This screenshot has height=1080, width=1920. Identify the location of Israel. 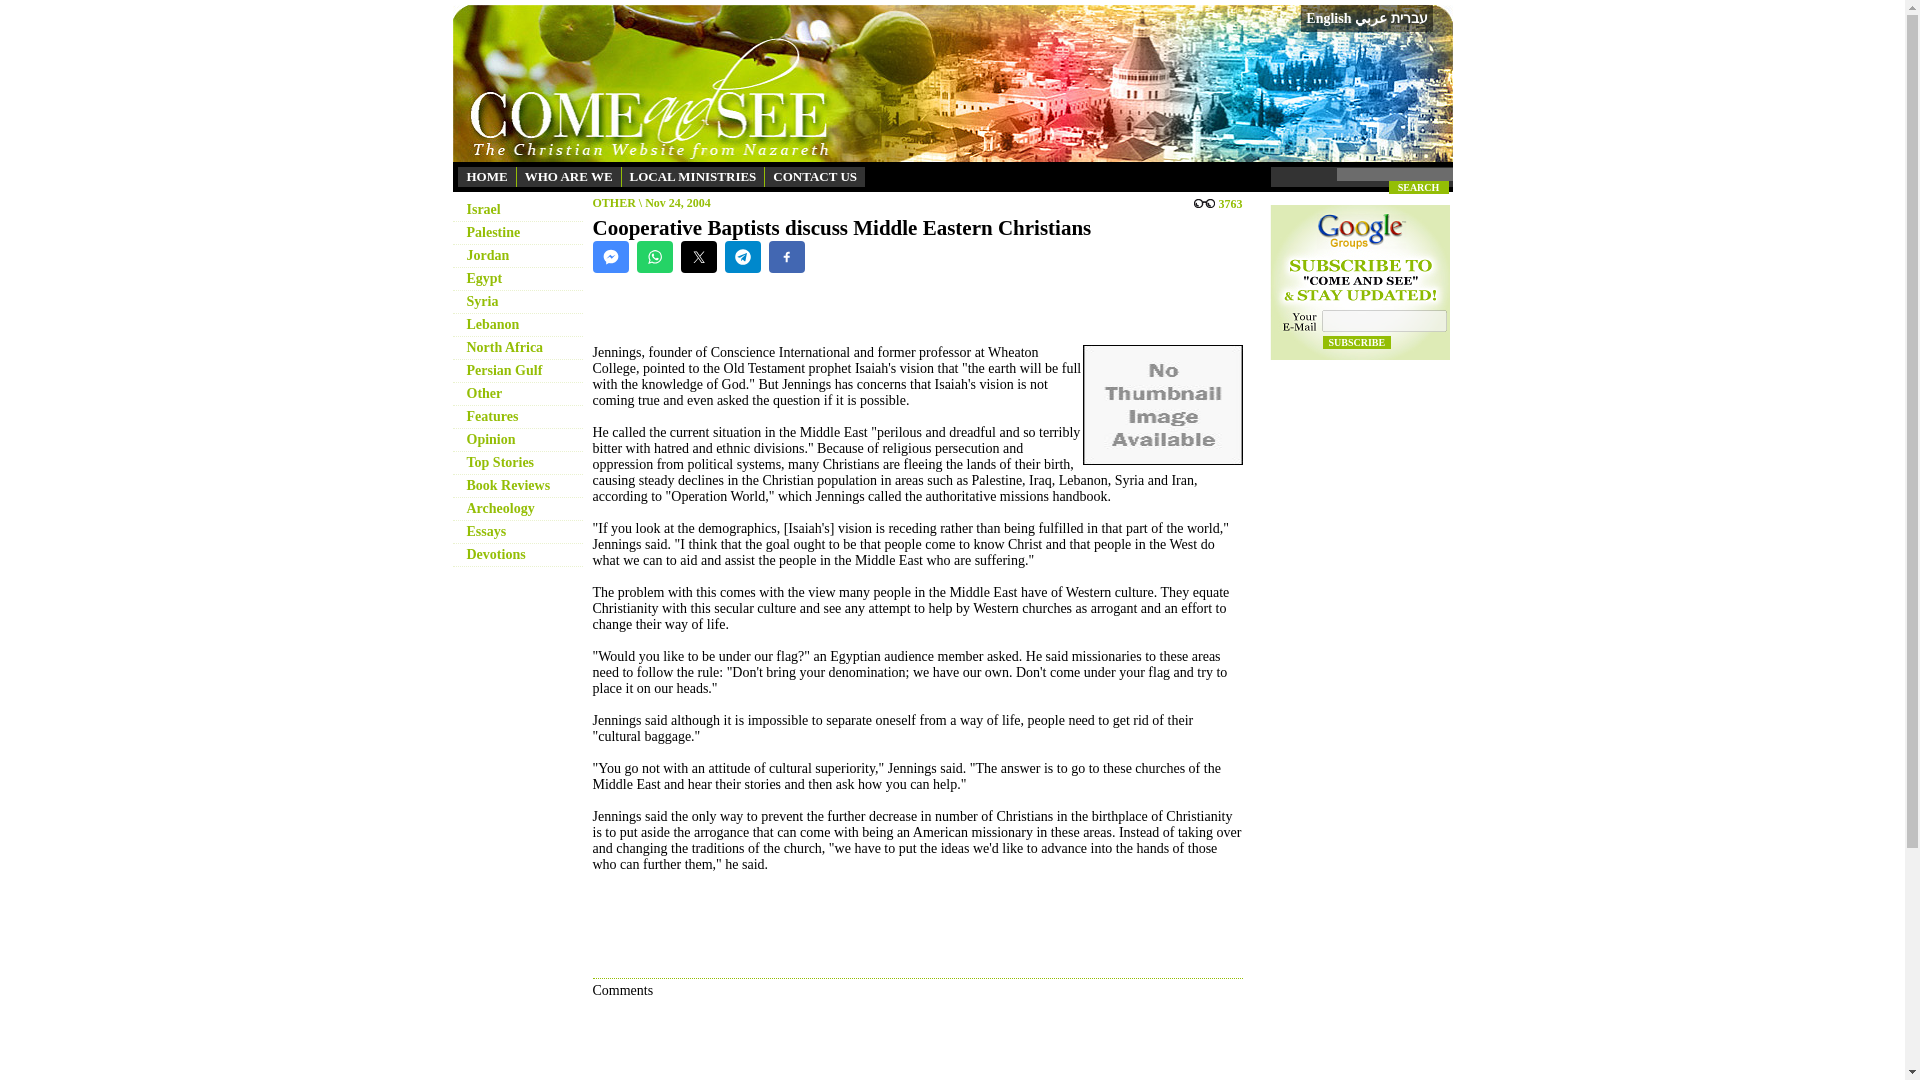
(482, 209).